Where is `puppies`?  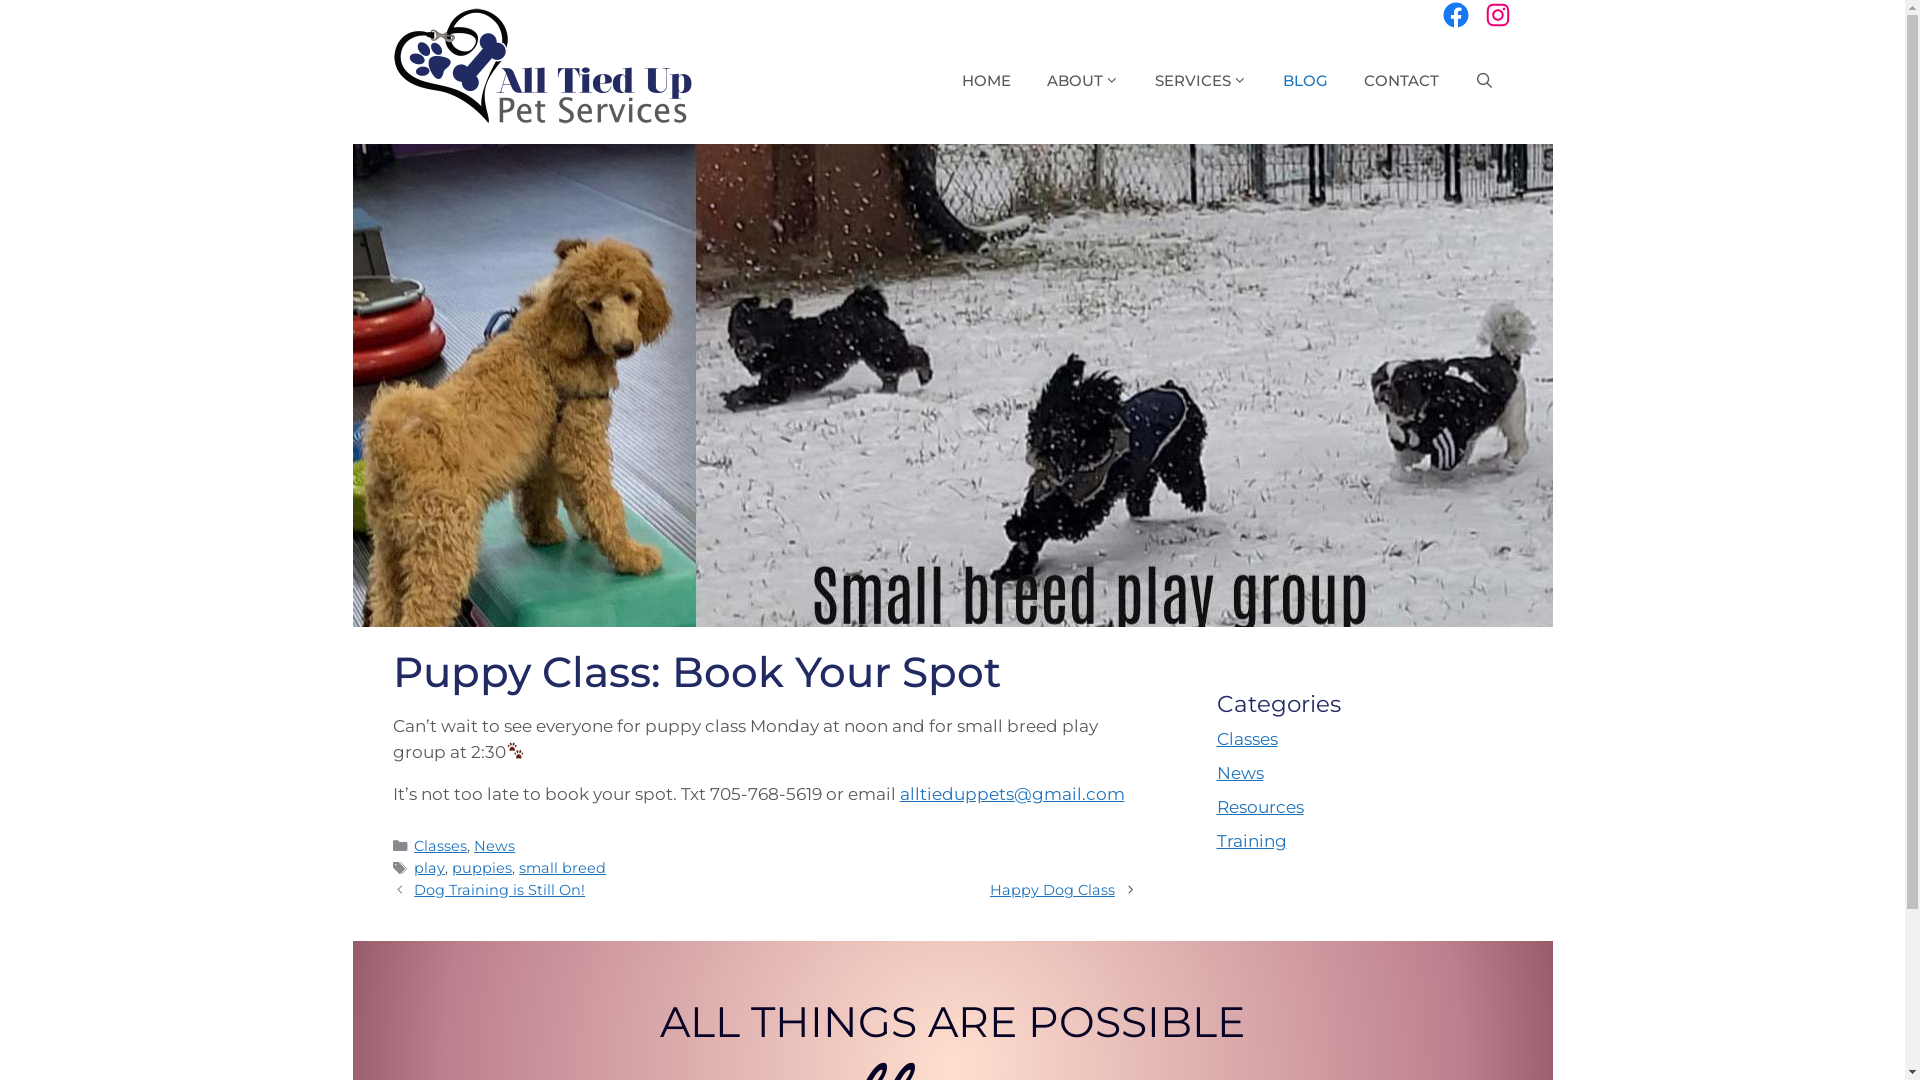
puppies is located at coordinates (482, 868).